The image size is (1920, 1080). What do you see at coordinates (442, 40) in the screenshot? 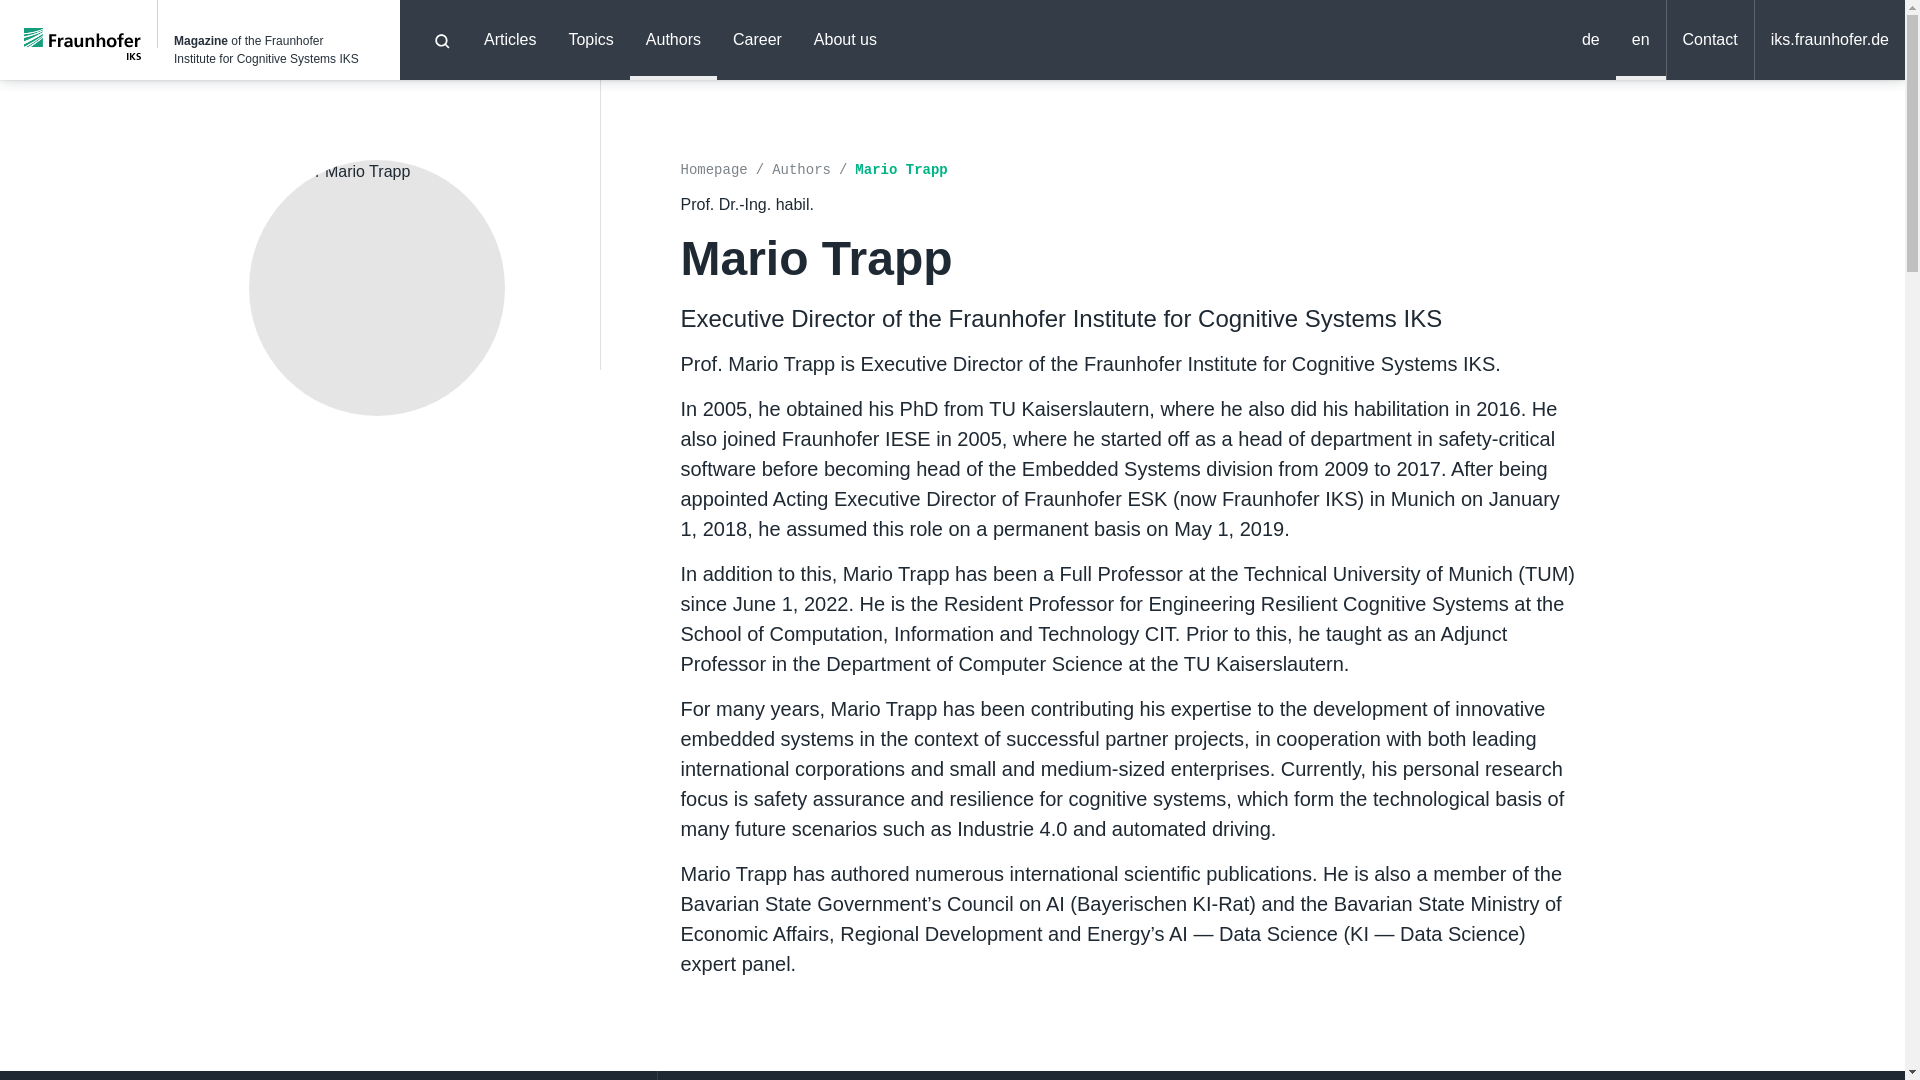
I see `Search` at bounding box center [442, 40].